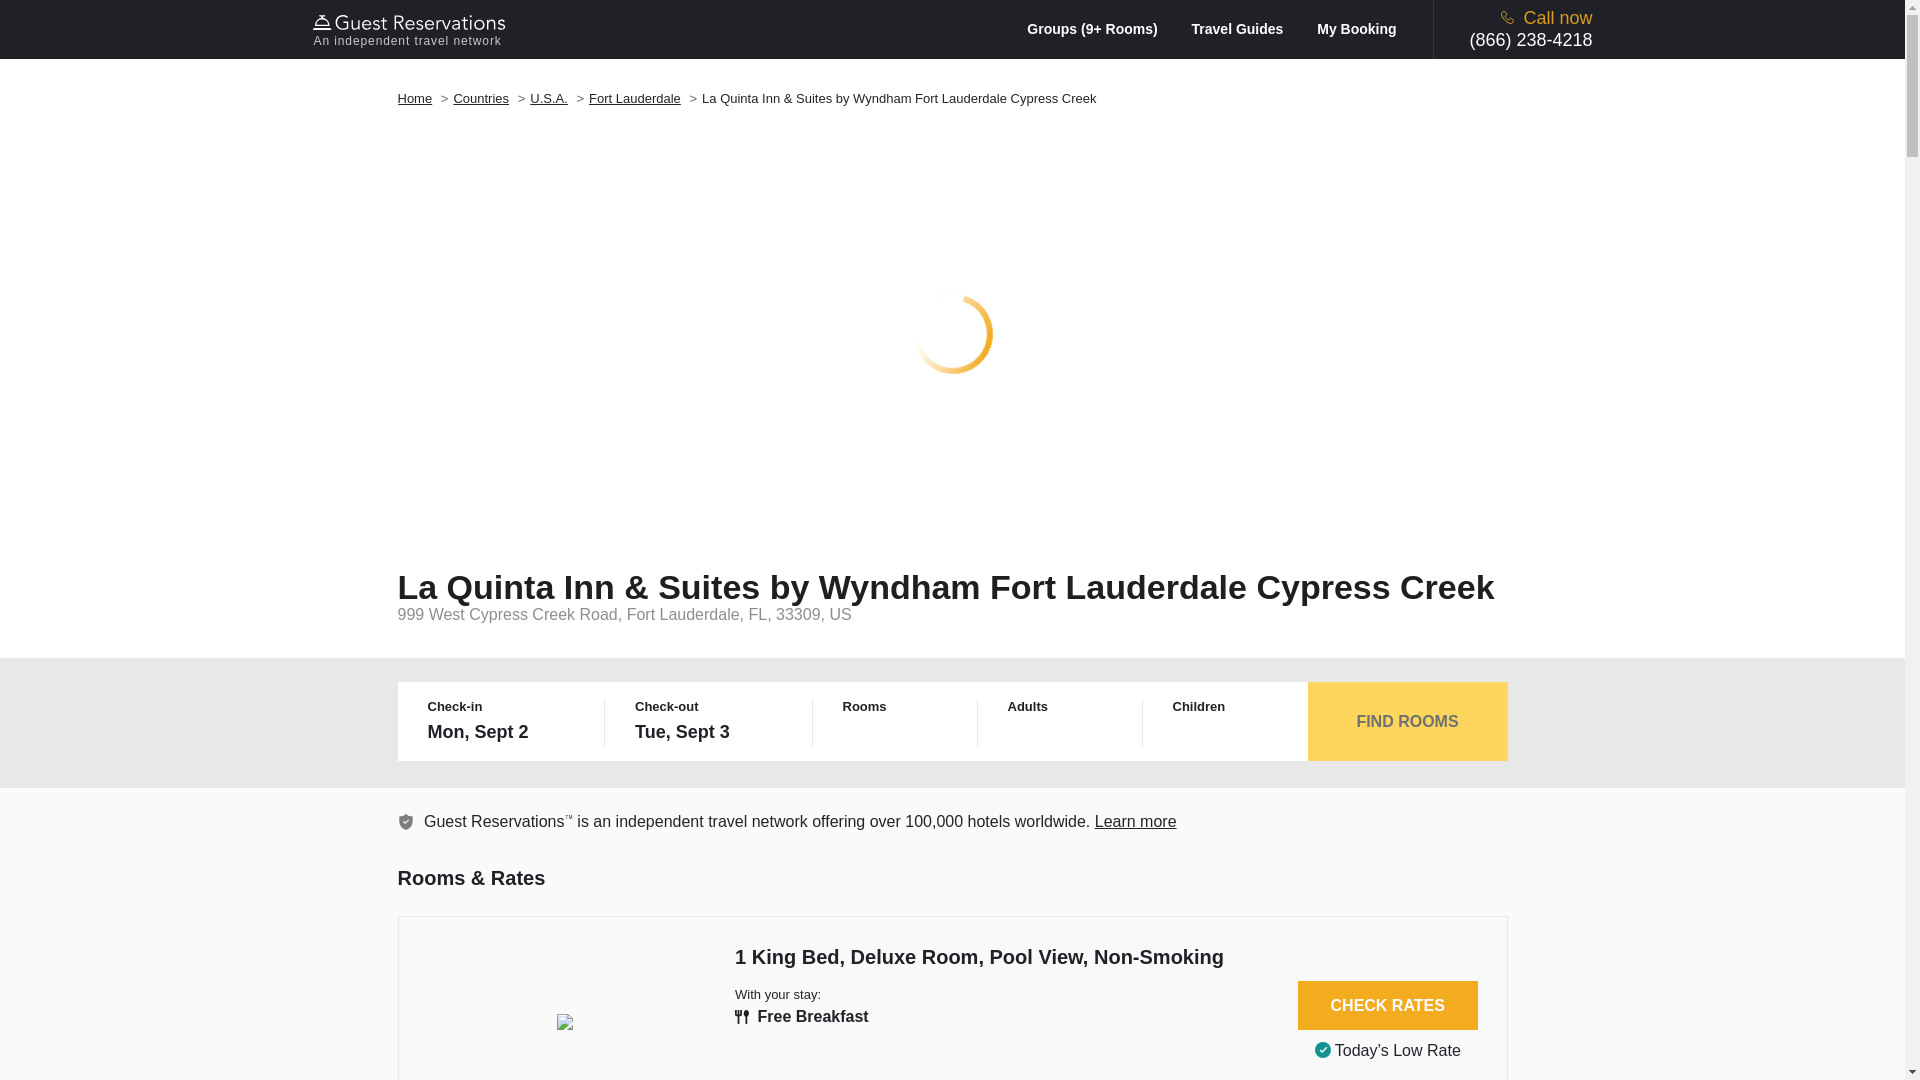 Image resolution: width=1920 pixels, height=1080 pixels. What do you see at coordinates (1252, 28) in the screenshot?
I see `Travel Guides` at bounding box center [1252, 28].